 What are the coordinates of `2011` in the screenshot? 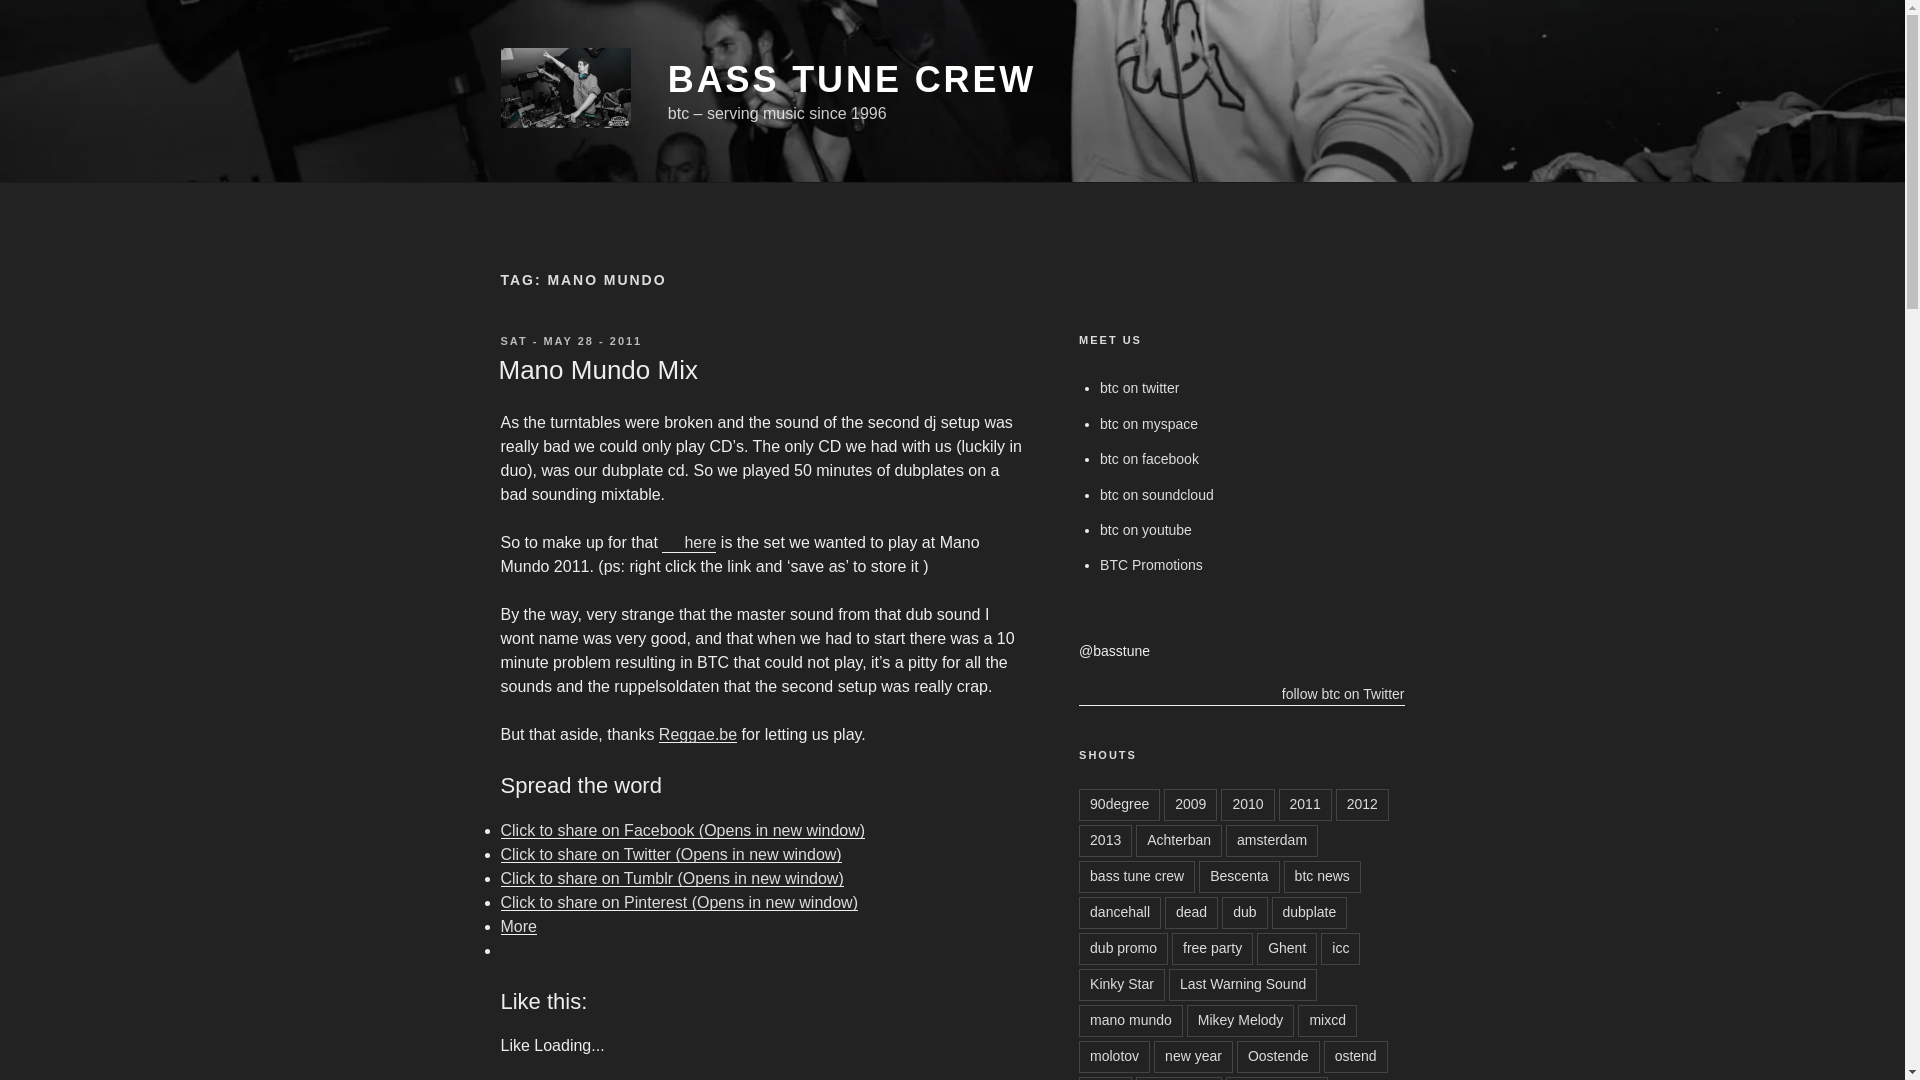 It's located at (1306, 805).